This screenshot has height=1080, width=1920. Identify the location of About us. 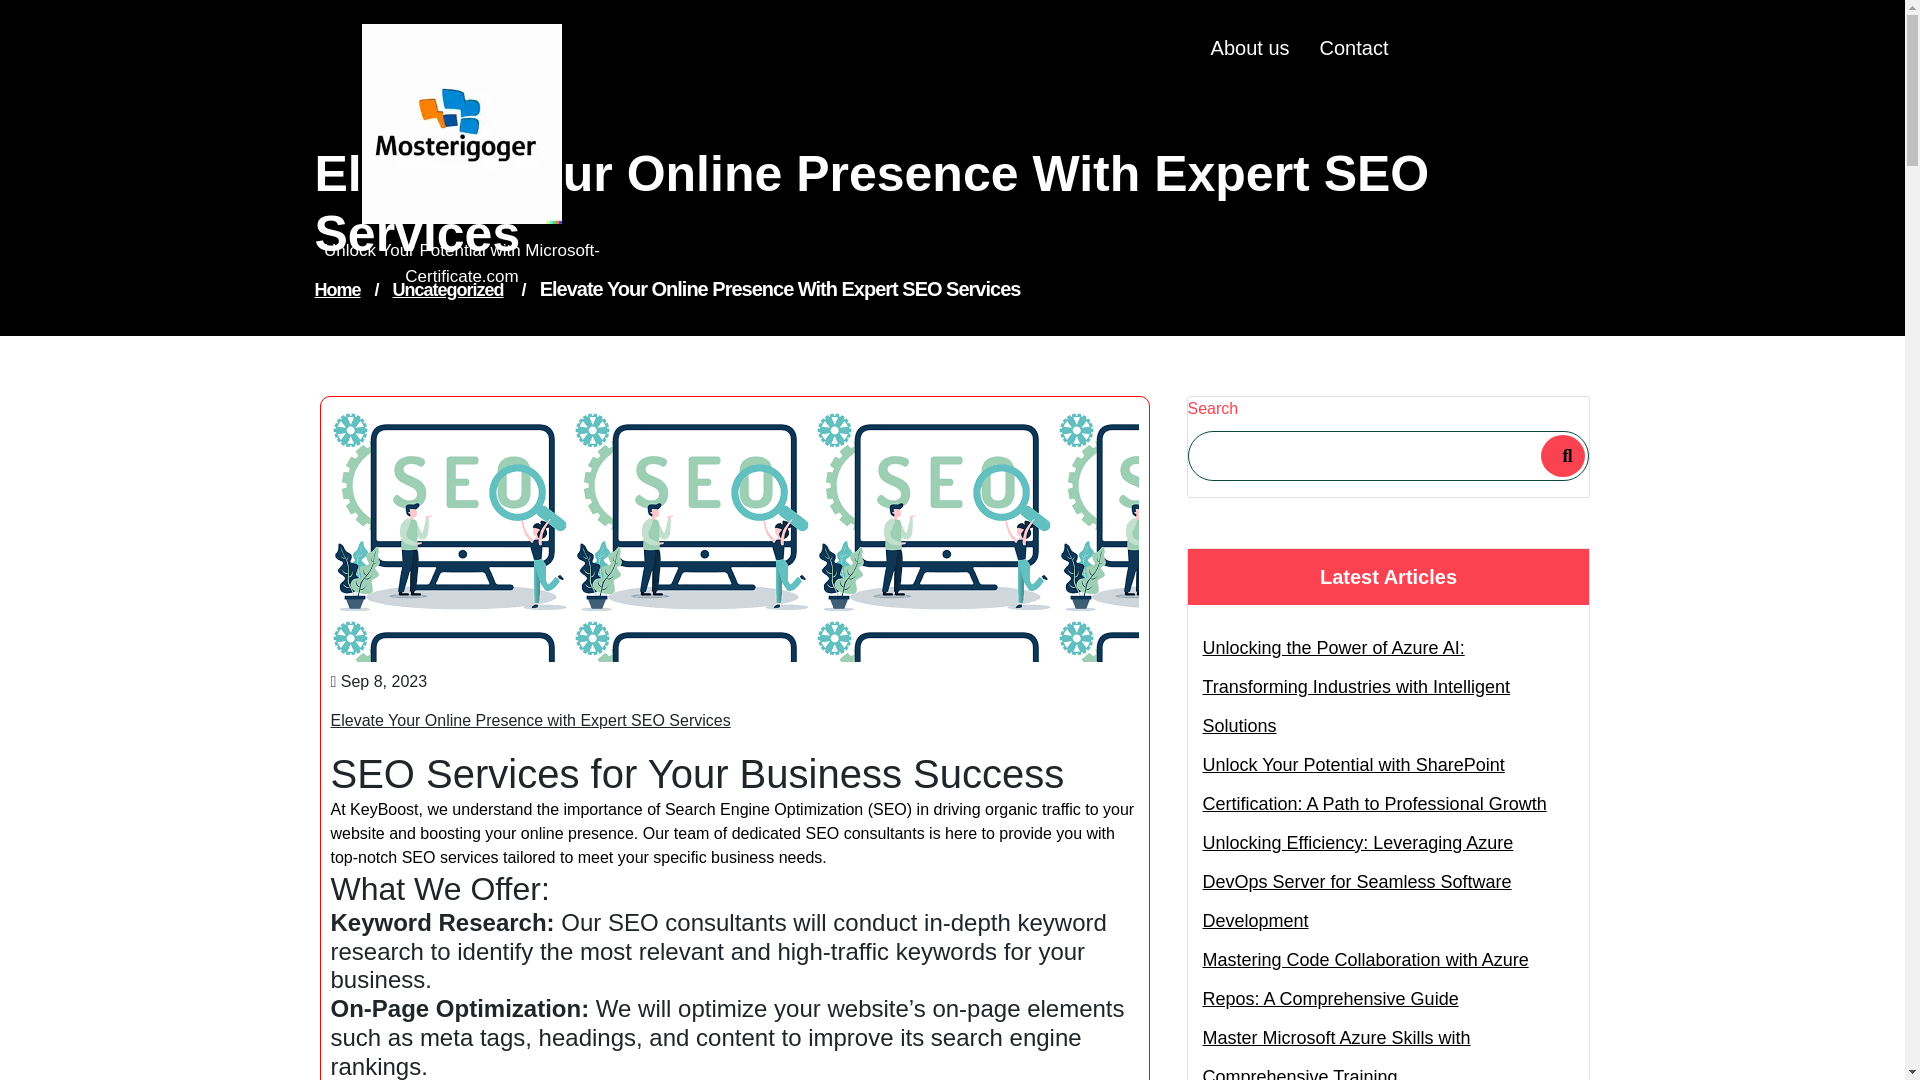
(1235, 48).